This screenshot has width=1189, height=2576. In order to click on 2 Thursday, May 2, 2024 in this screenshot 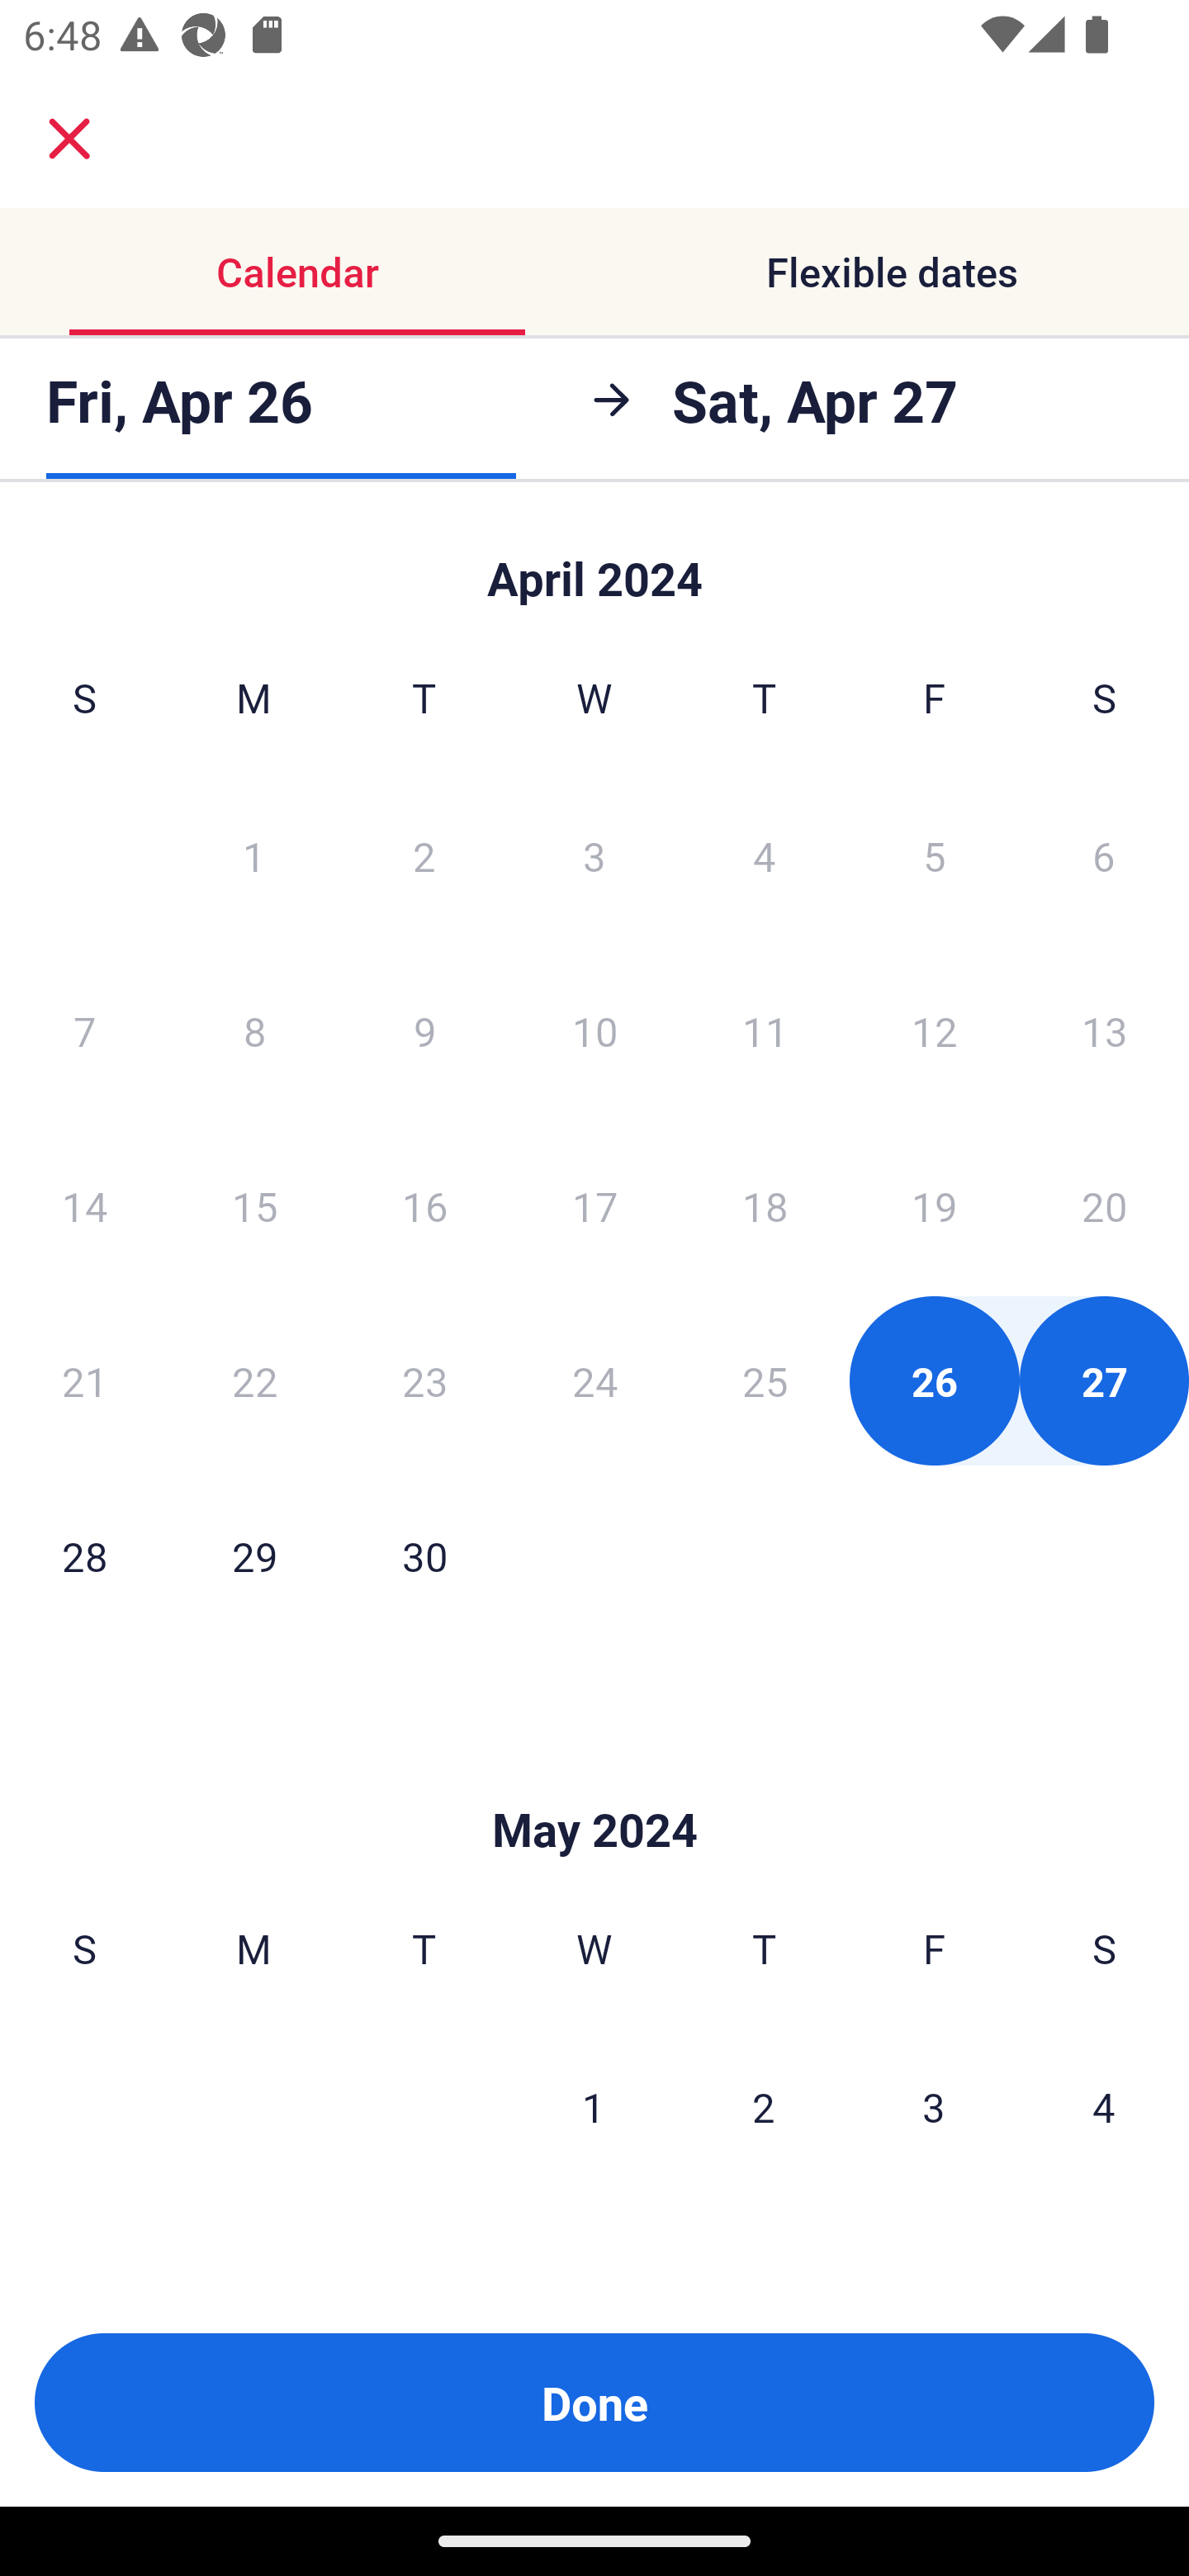, I will do `click(764, 2107)`.